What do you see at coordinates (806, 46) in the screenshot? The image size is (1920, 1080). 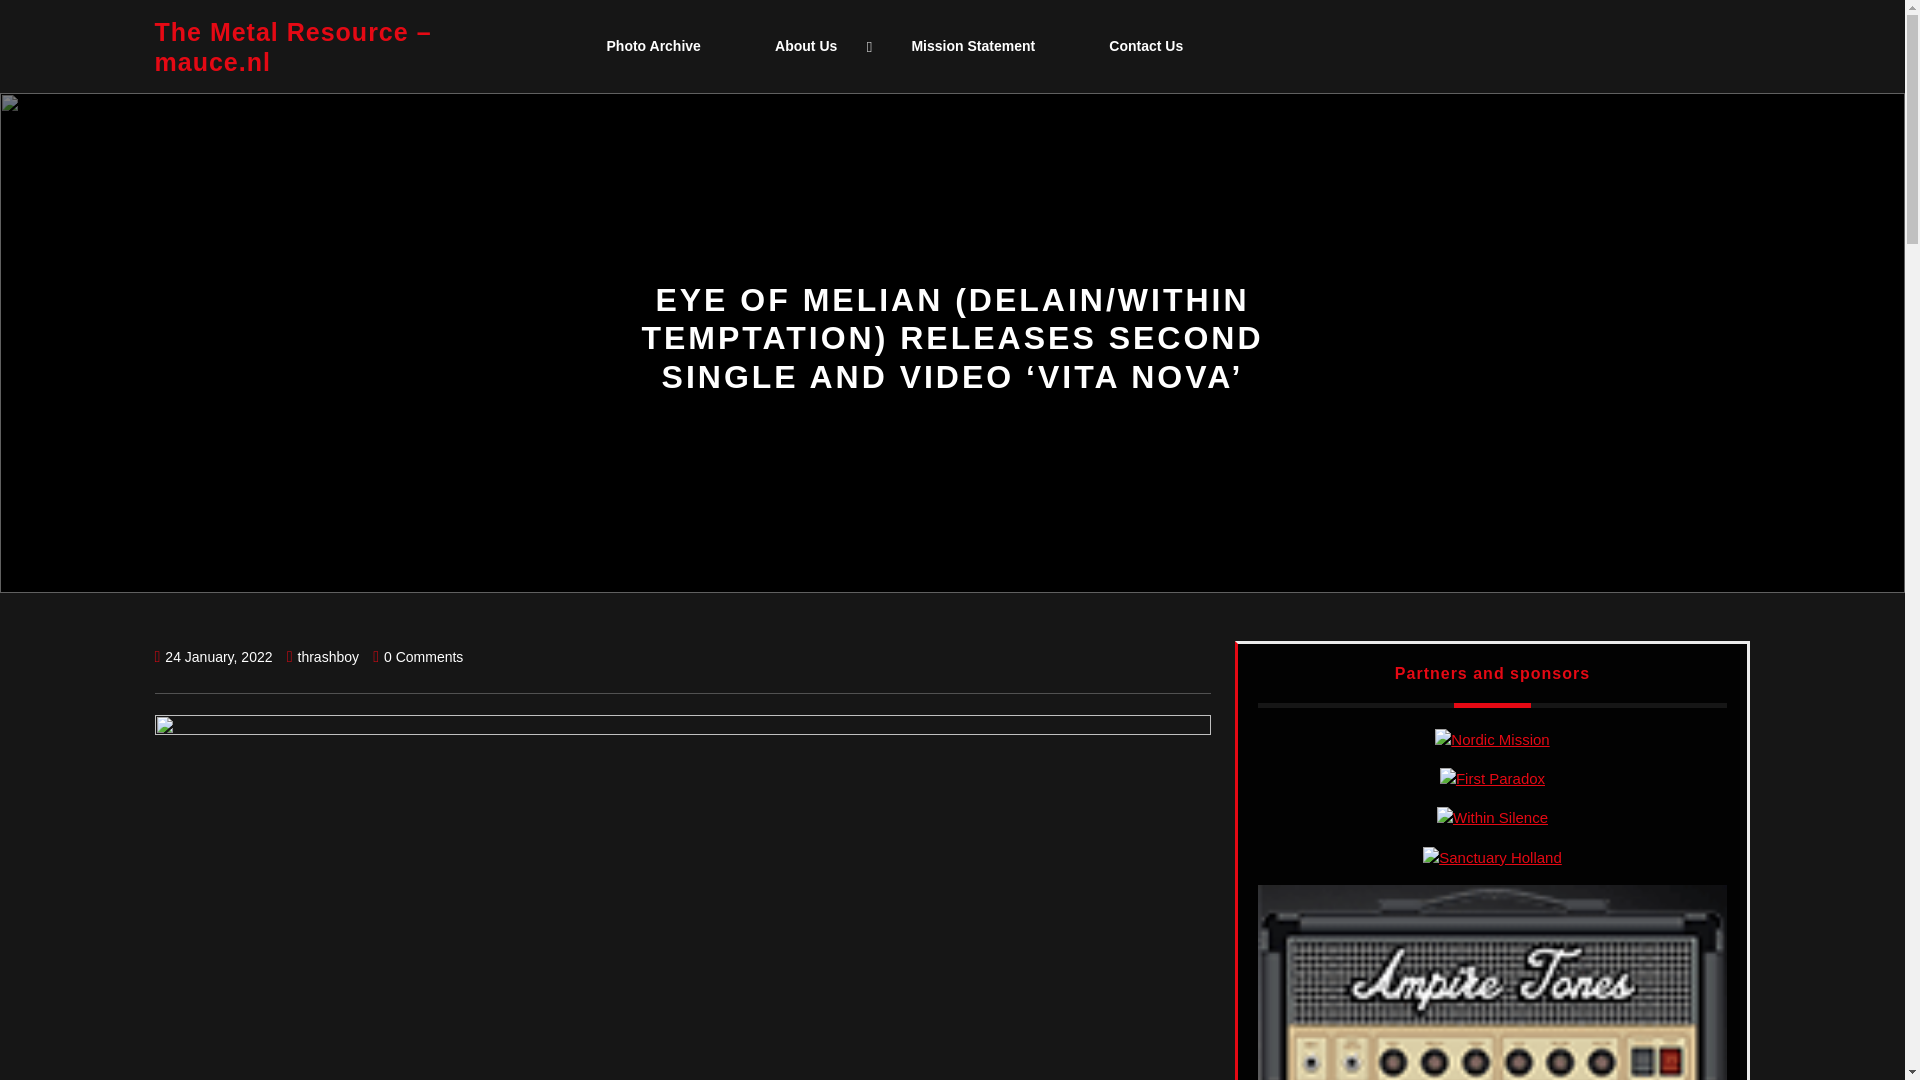 I see `About Us` at bounding box center [806, 46].